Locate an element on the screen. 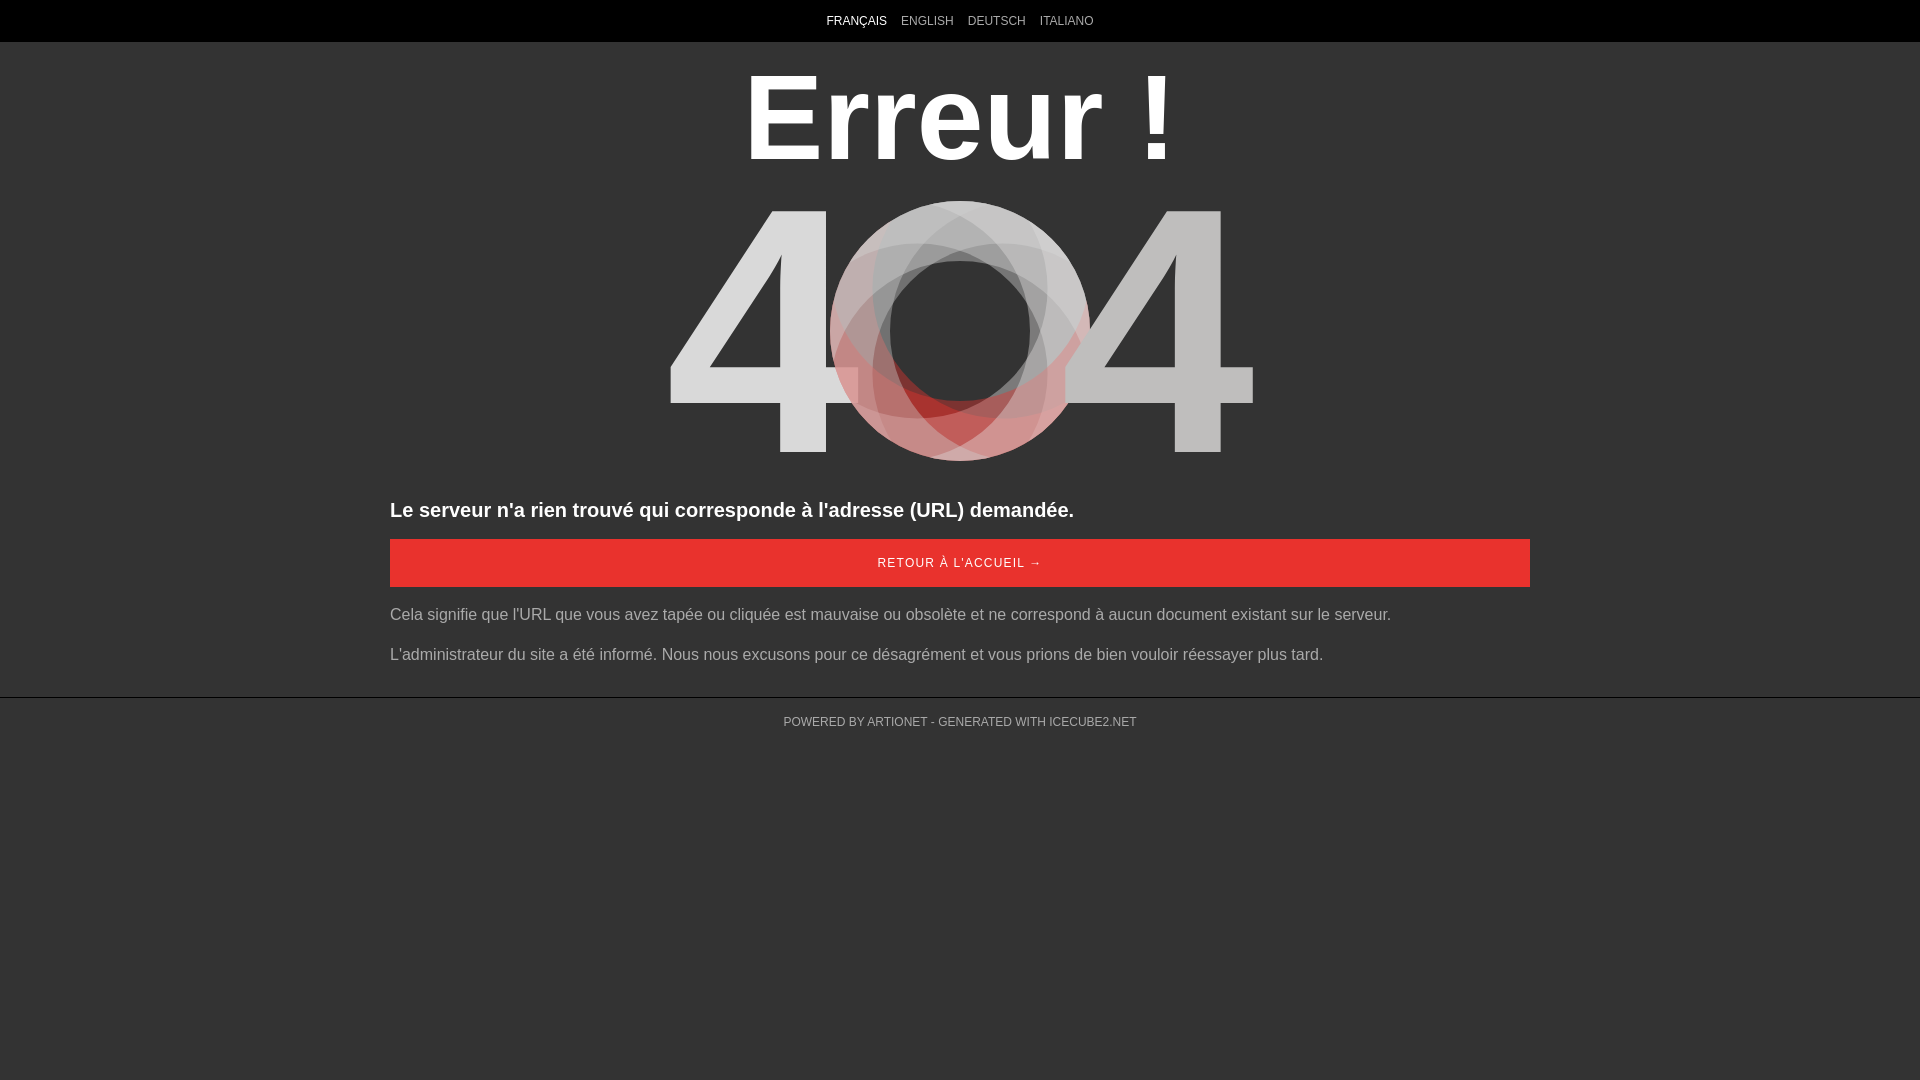 This screenshot has width=1920, height=1080. GENERATED WITH ICECUBE2.NET is located at coordinates (1037, 722).